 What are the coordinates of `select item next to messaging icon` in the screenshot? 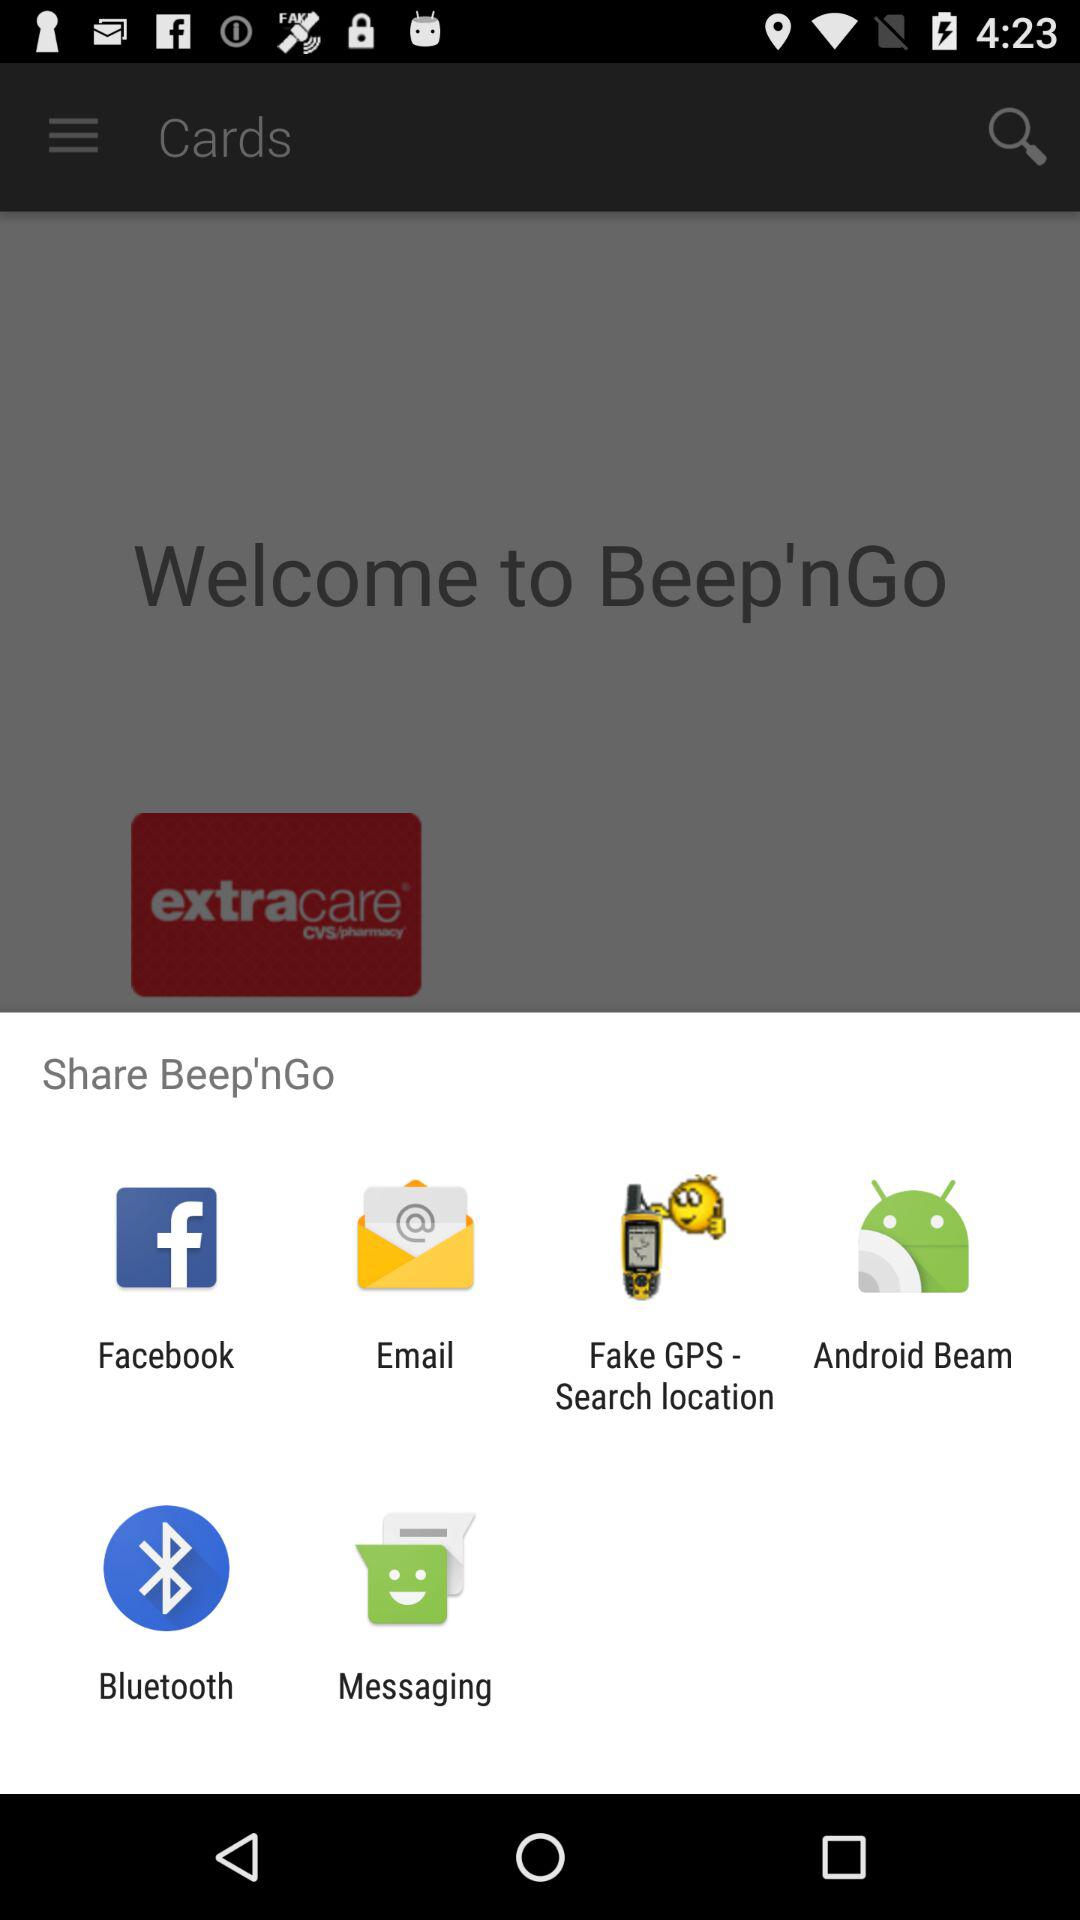 It's located at (166, 1706).